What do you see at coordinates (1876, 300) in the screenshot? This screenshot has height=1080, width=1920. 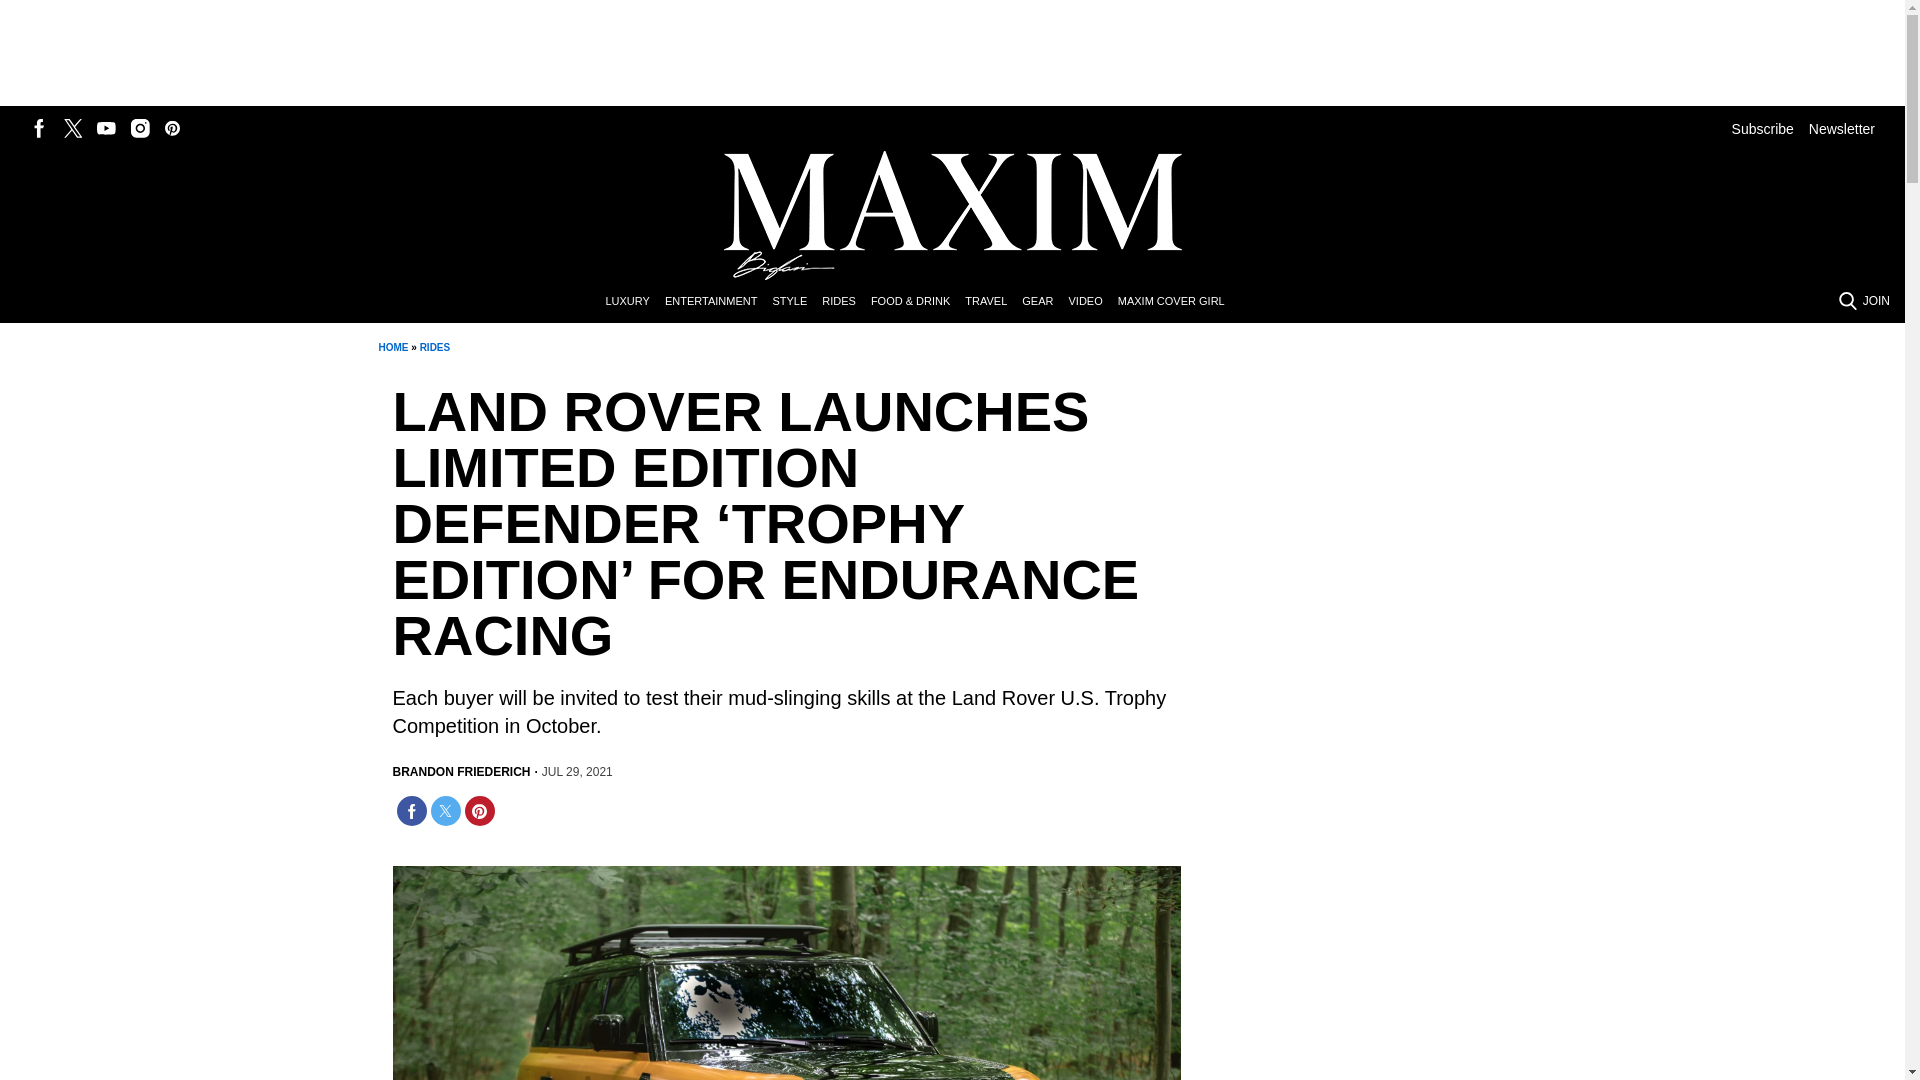 I see `JOIN` at bounding box center [1876, 300].